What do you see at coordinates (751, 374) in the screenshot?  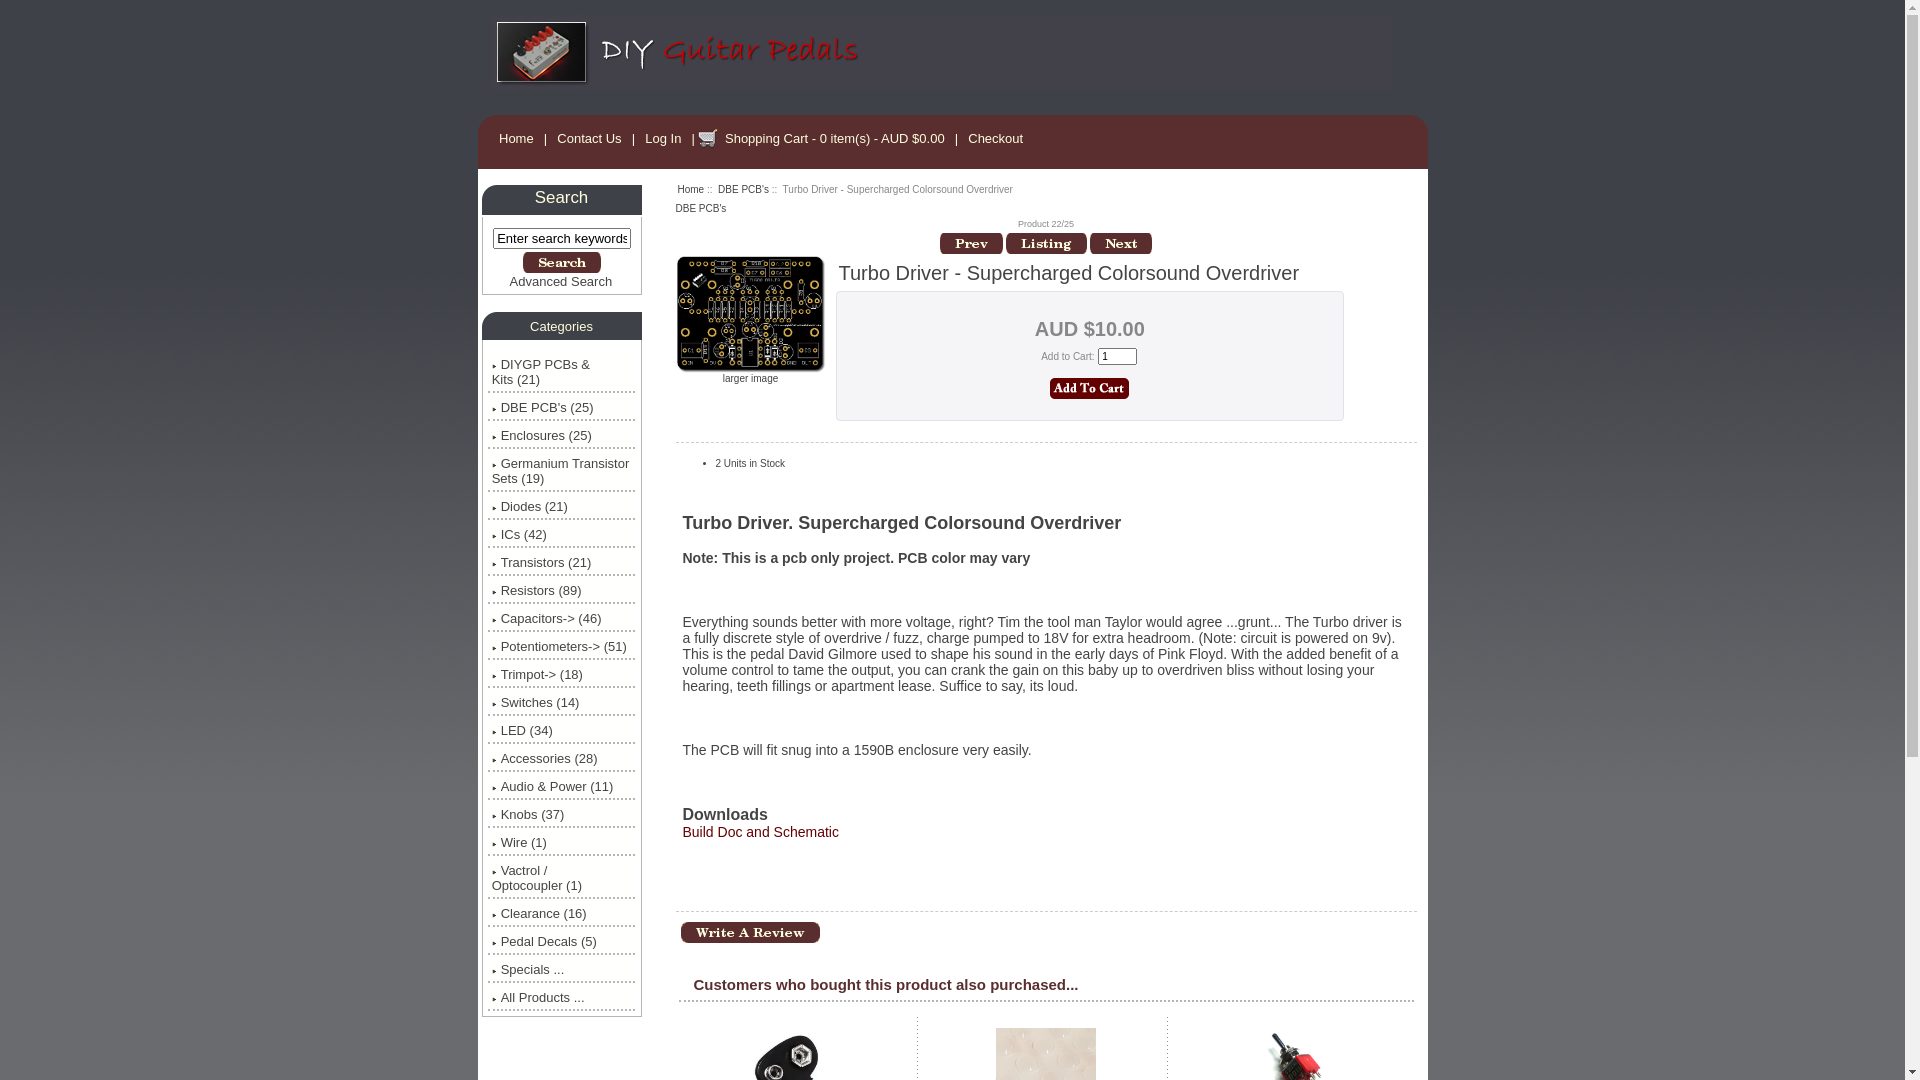 I see `larger image` at bounding box center [751, 374].